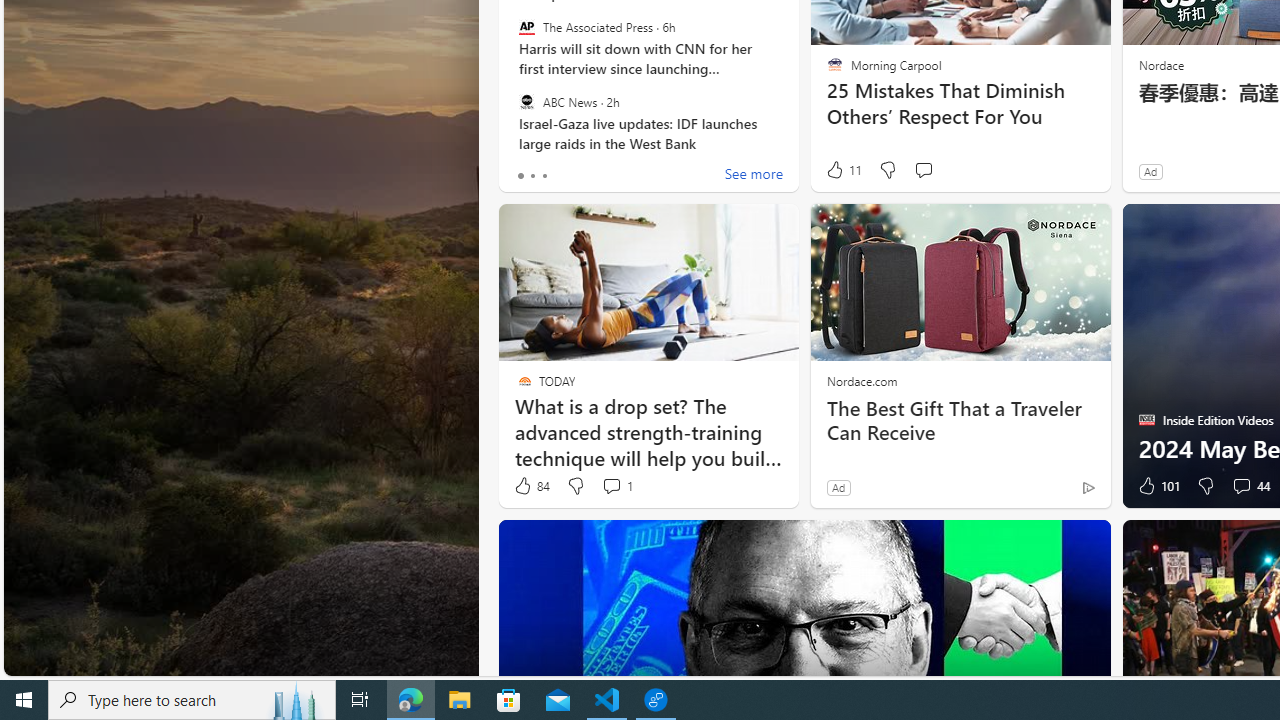 This screenshot has width=1280, height=720. What do you see at coordinates (612, 486) in the screenshot?
I see `View comments 1 Comment` at bounding box center [612, 486].